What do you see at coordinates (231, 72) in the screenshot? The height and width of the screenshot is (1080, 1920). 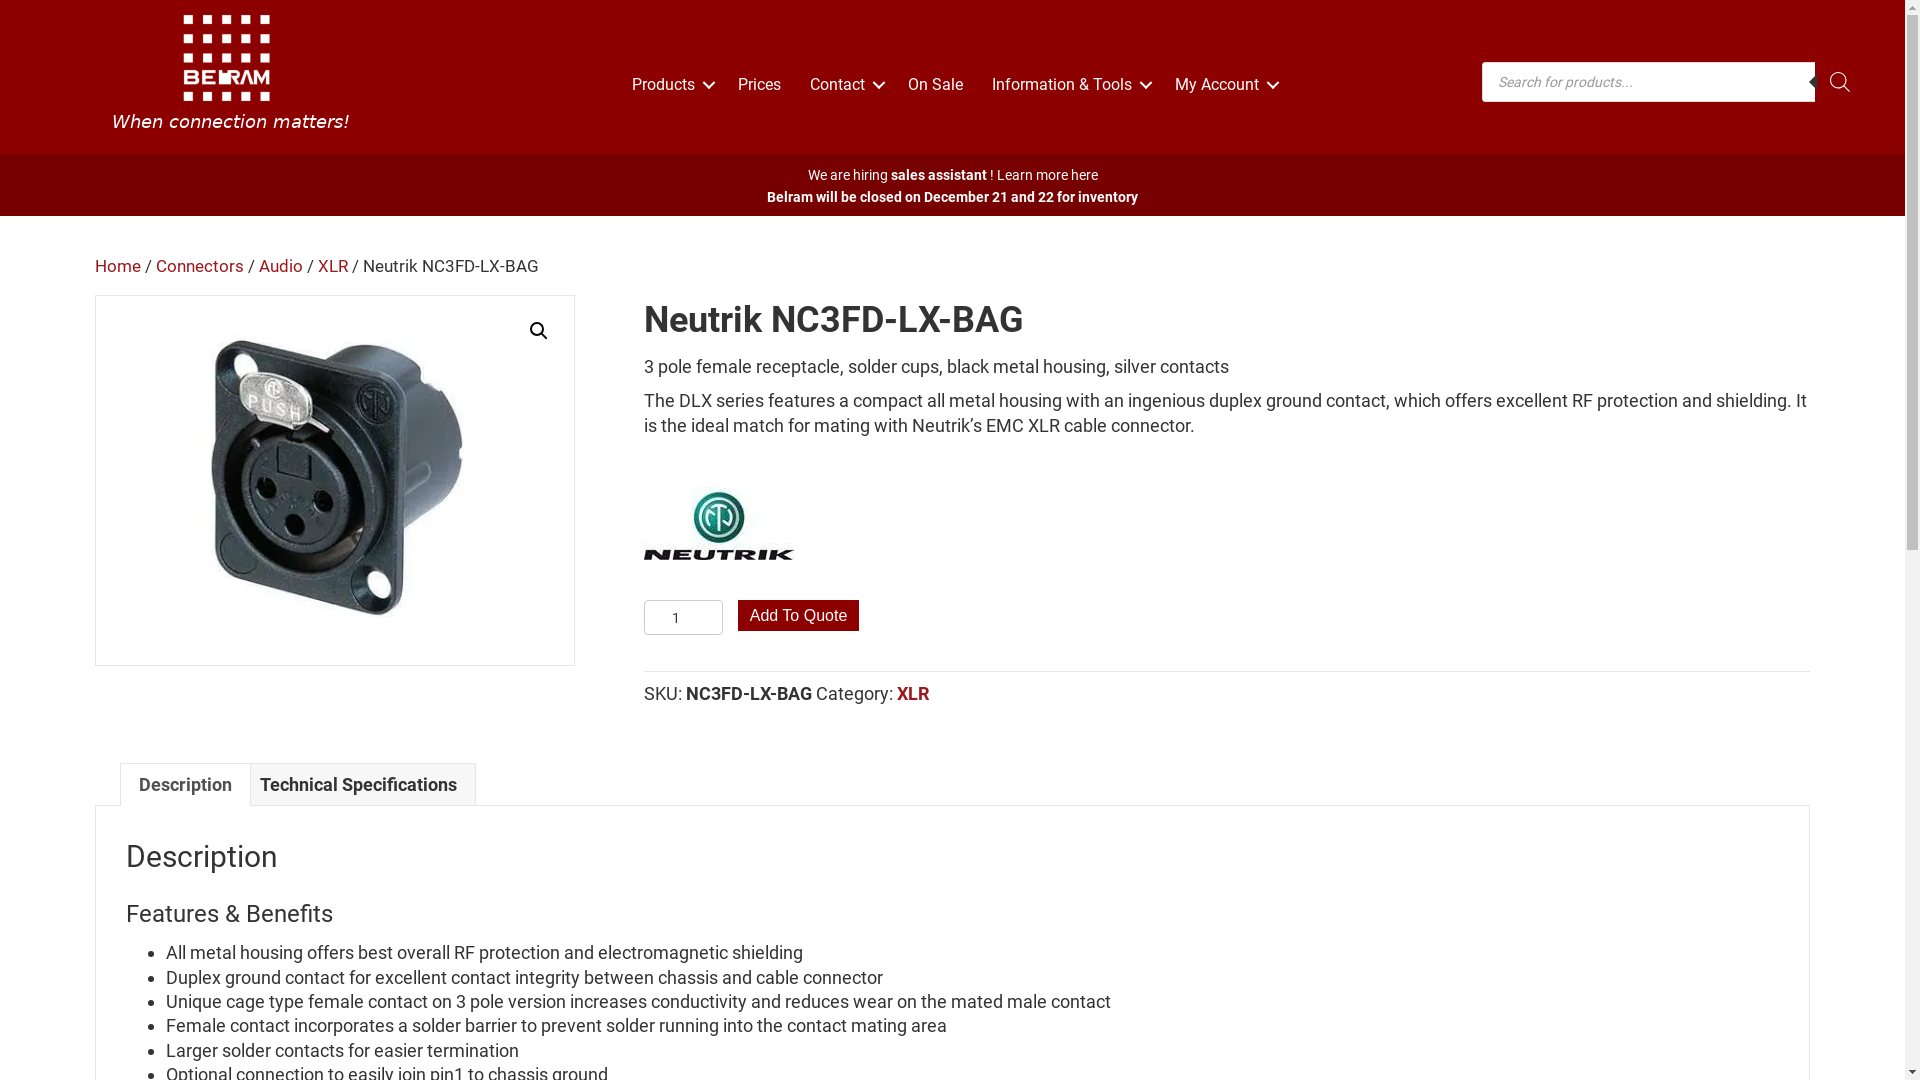 I see `belram-logo-white-100` at bounding box center [231, 72].